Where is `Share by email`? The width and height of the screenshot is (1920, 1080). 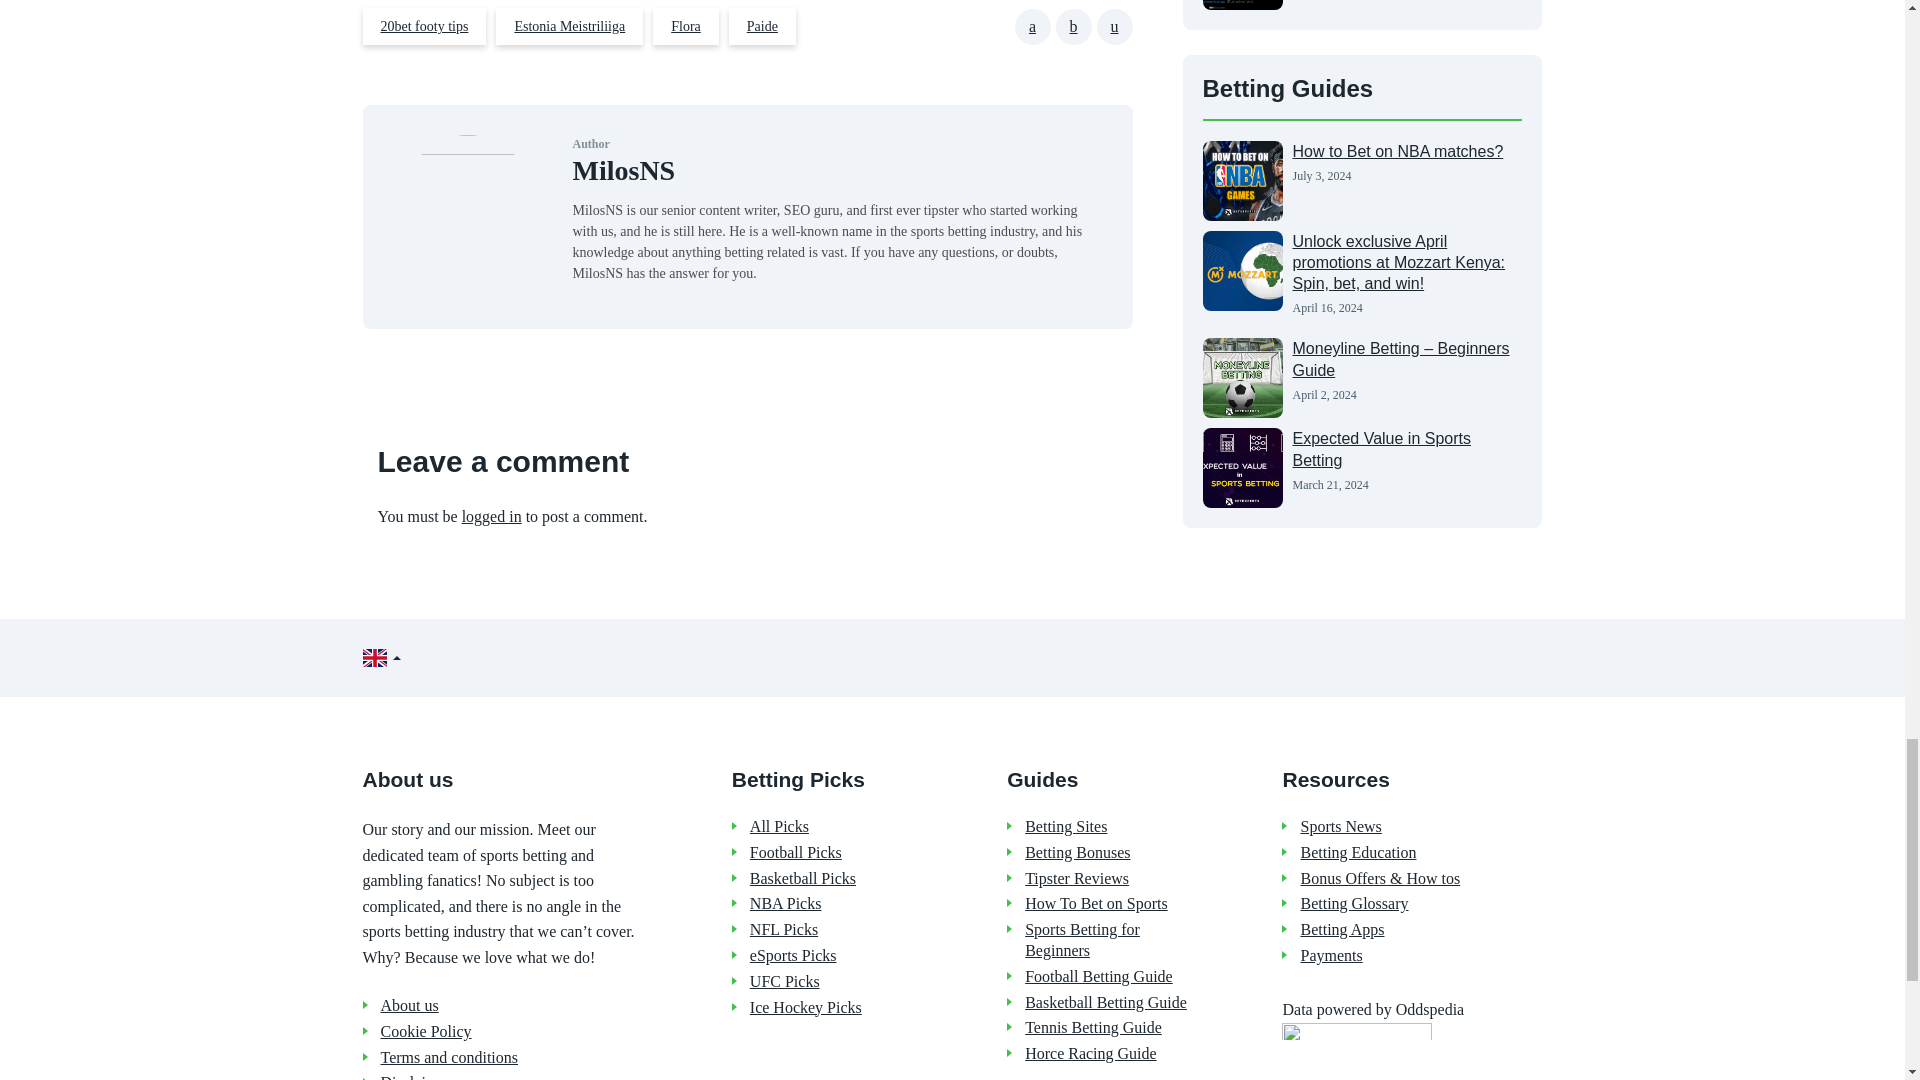 Share by email is located at coordinates (1114, 26).